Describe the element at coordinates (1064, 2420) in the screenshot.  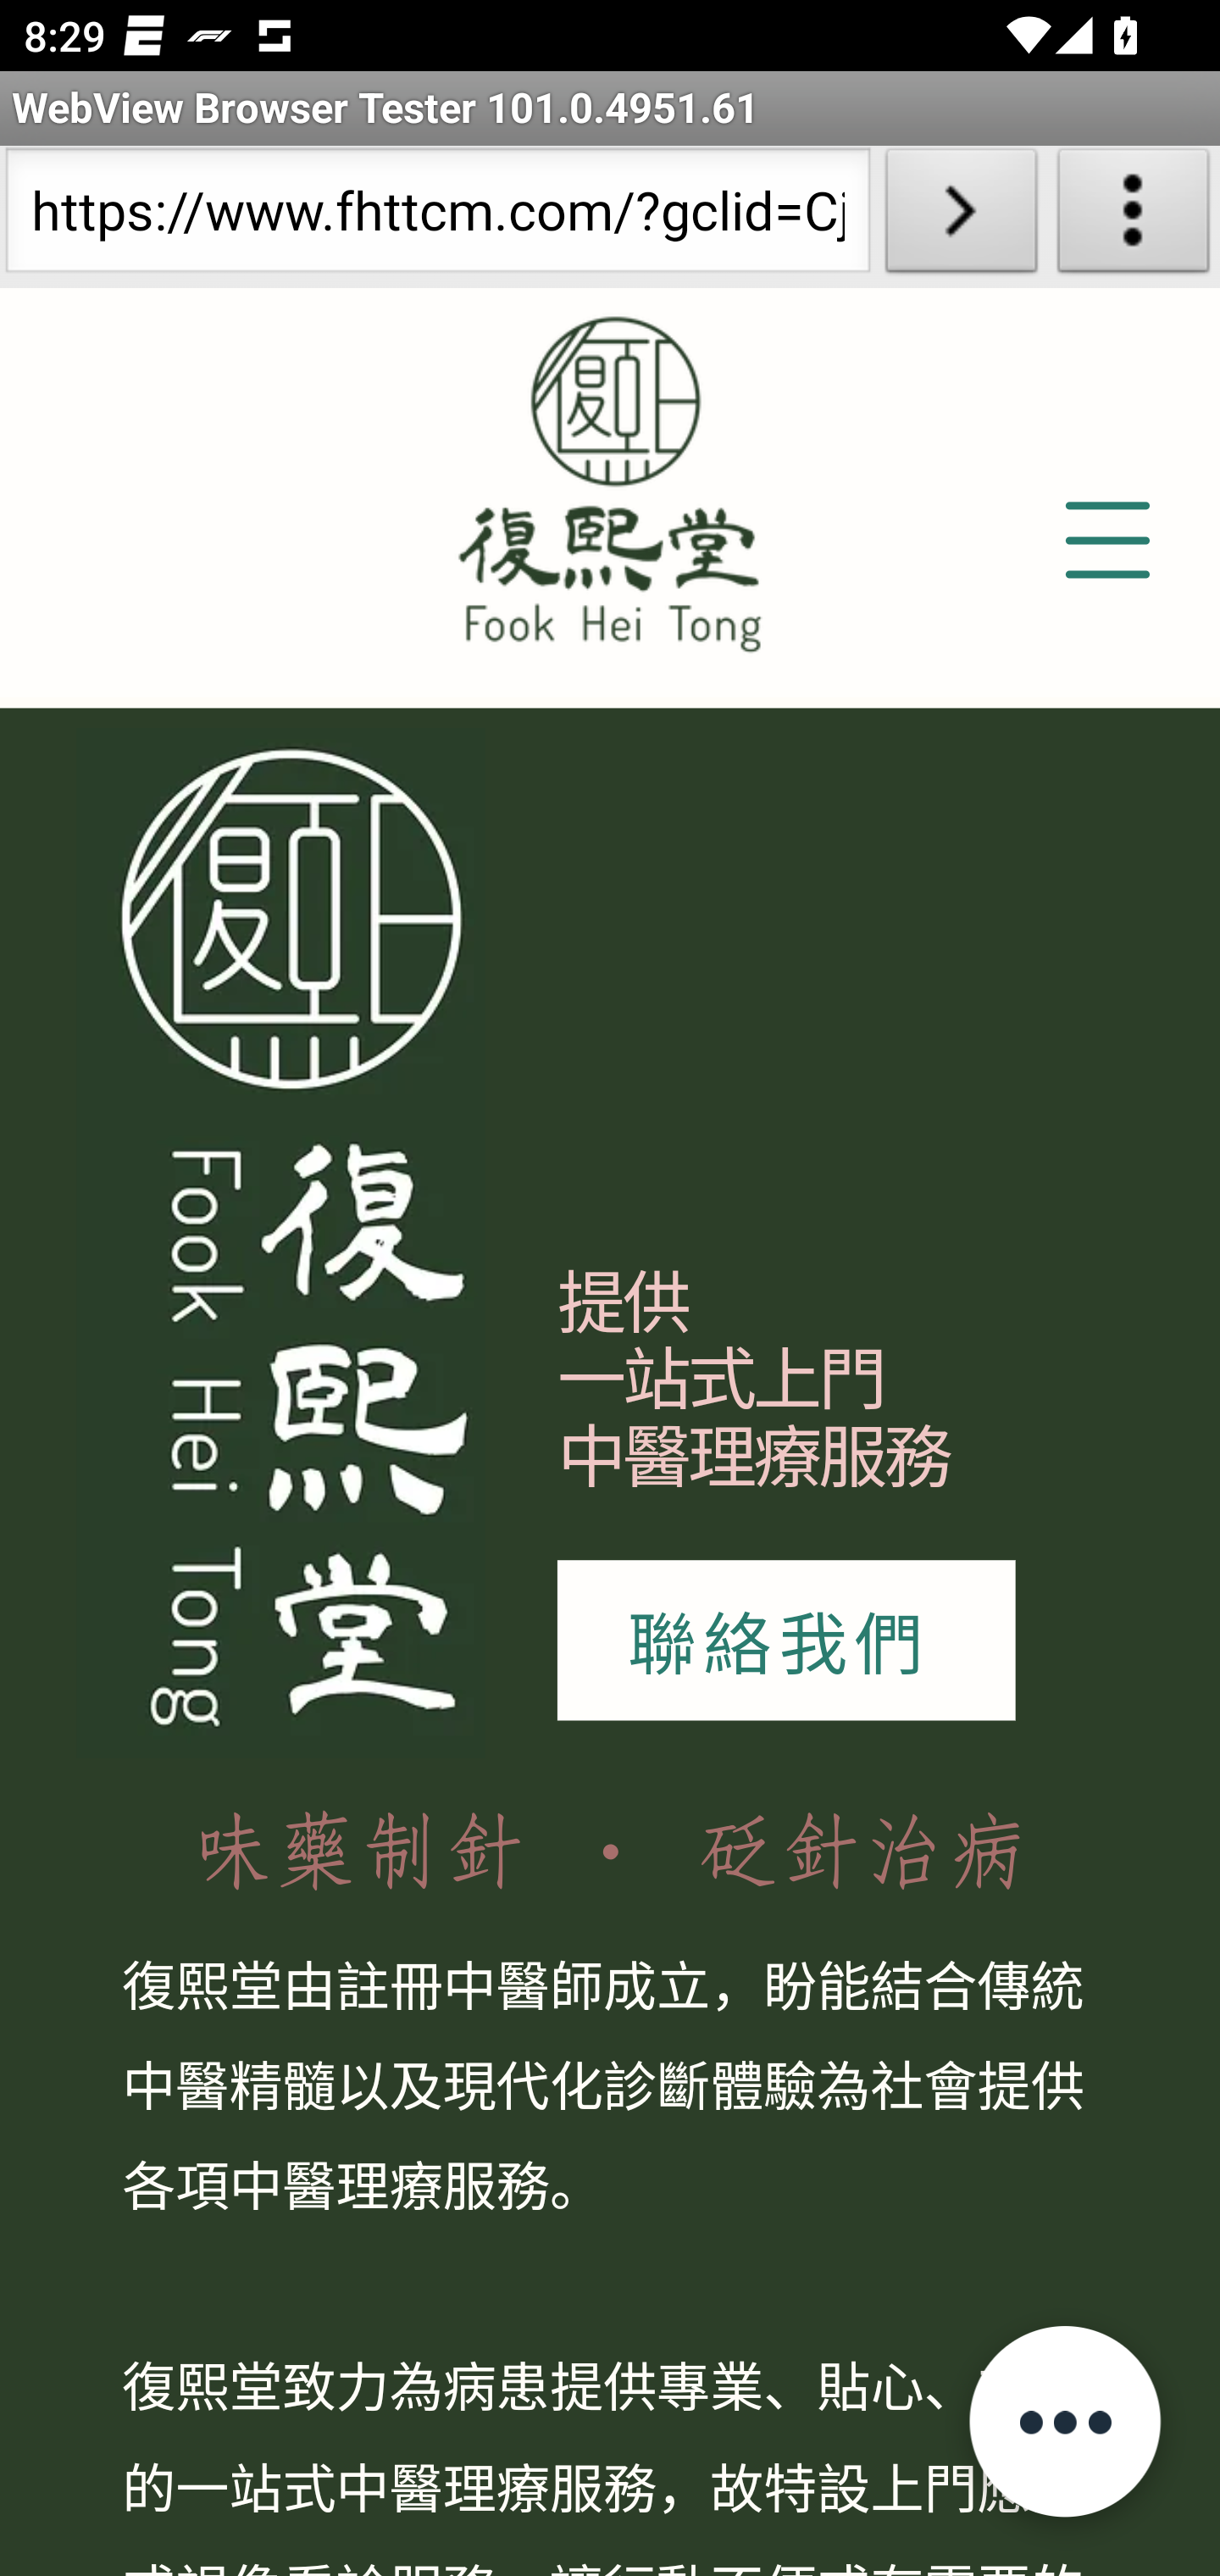
I see `快速操作` at that location.